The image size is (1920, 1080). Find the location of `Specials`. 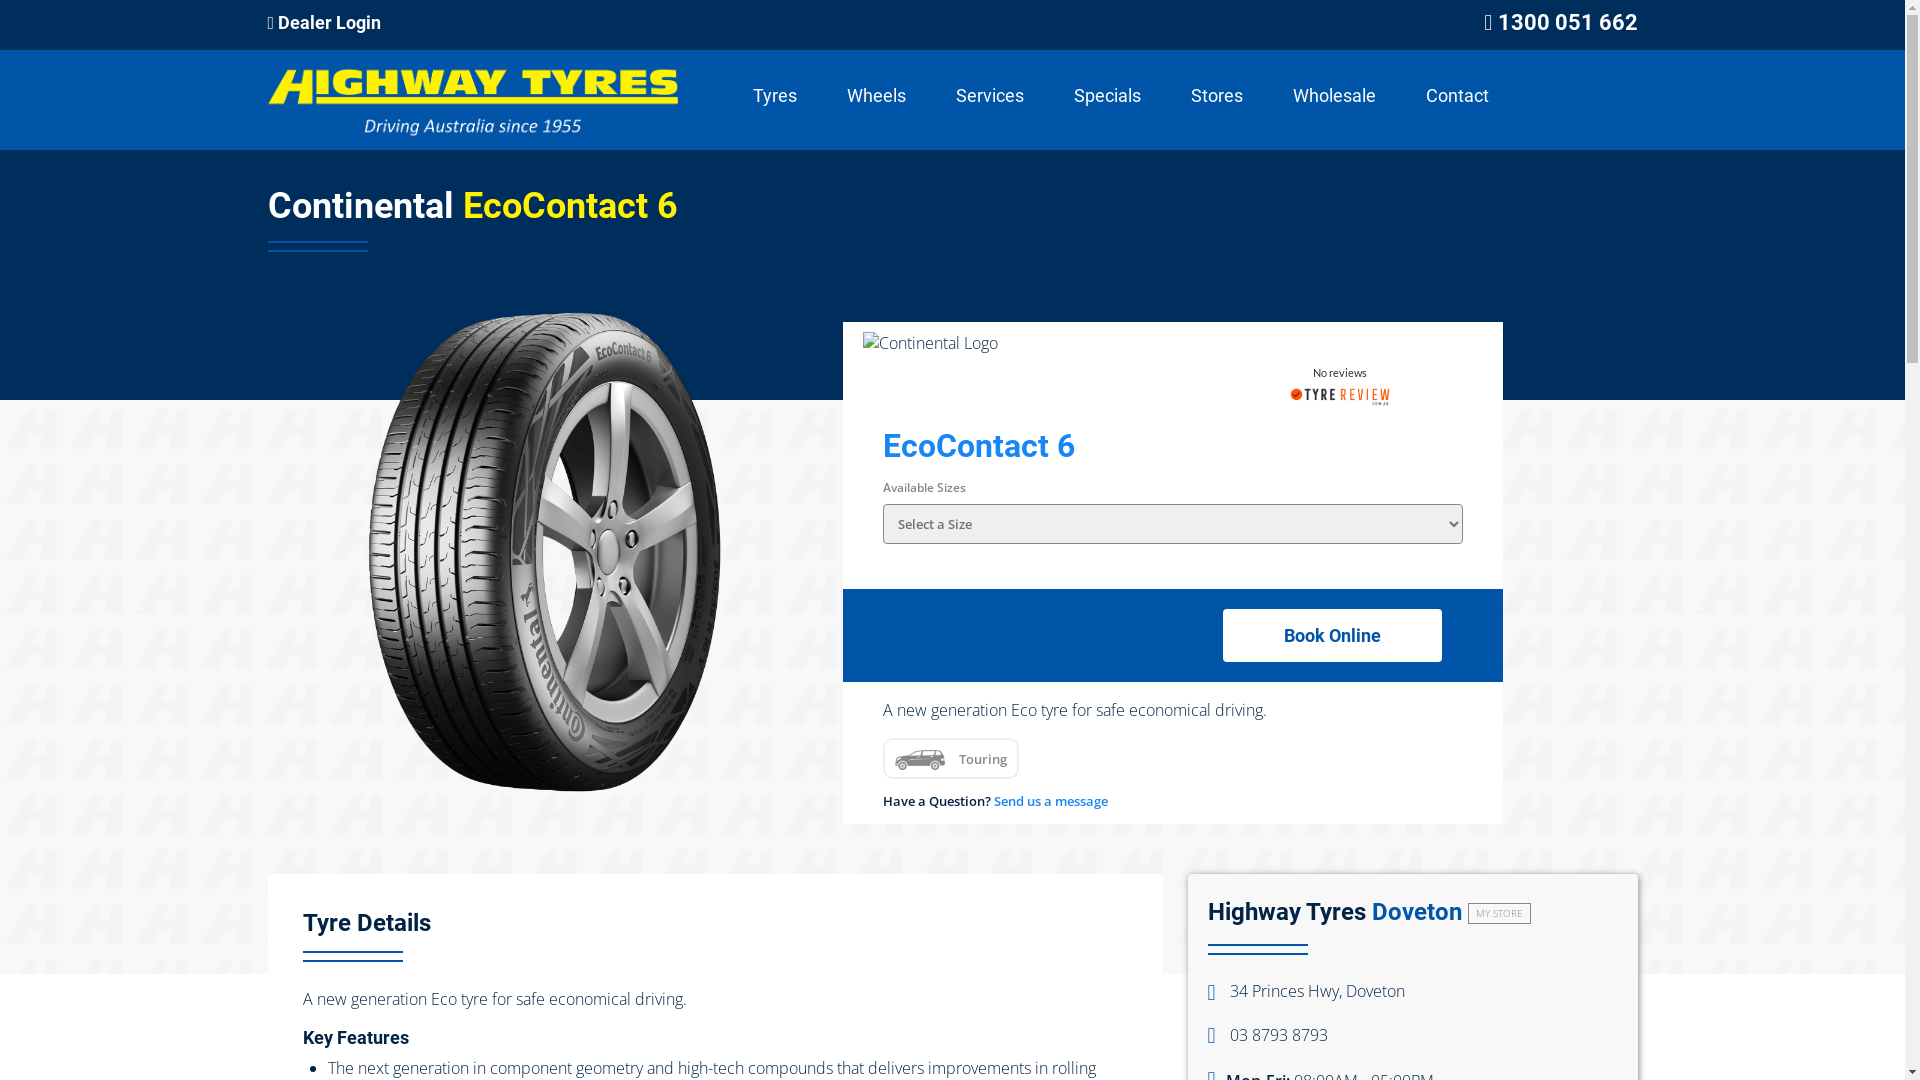

Specials is located at coordinates (1108, 96).